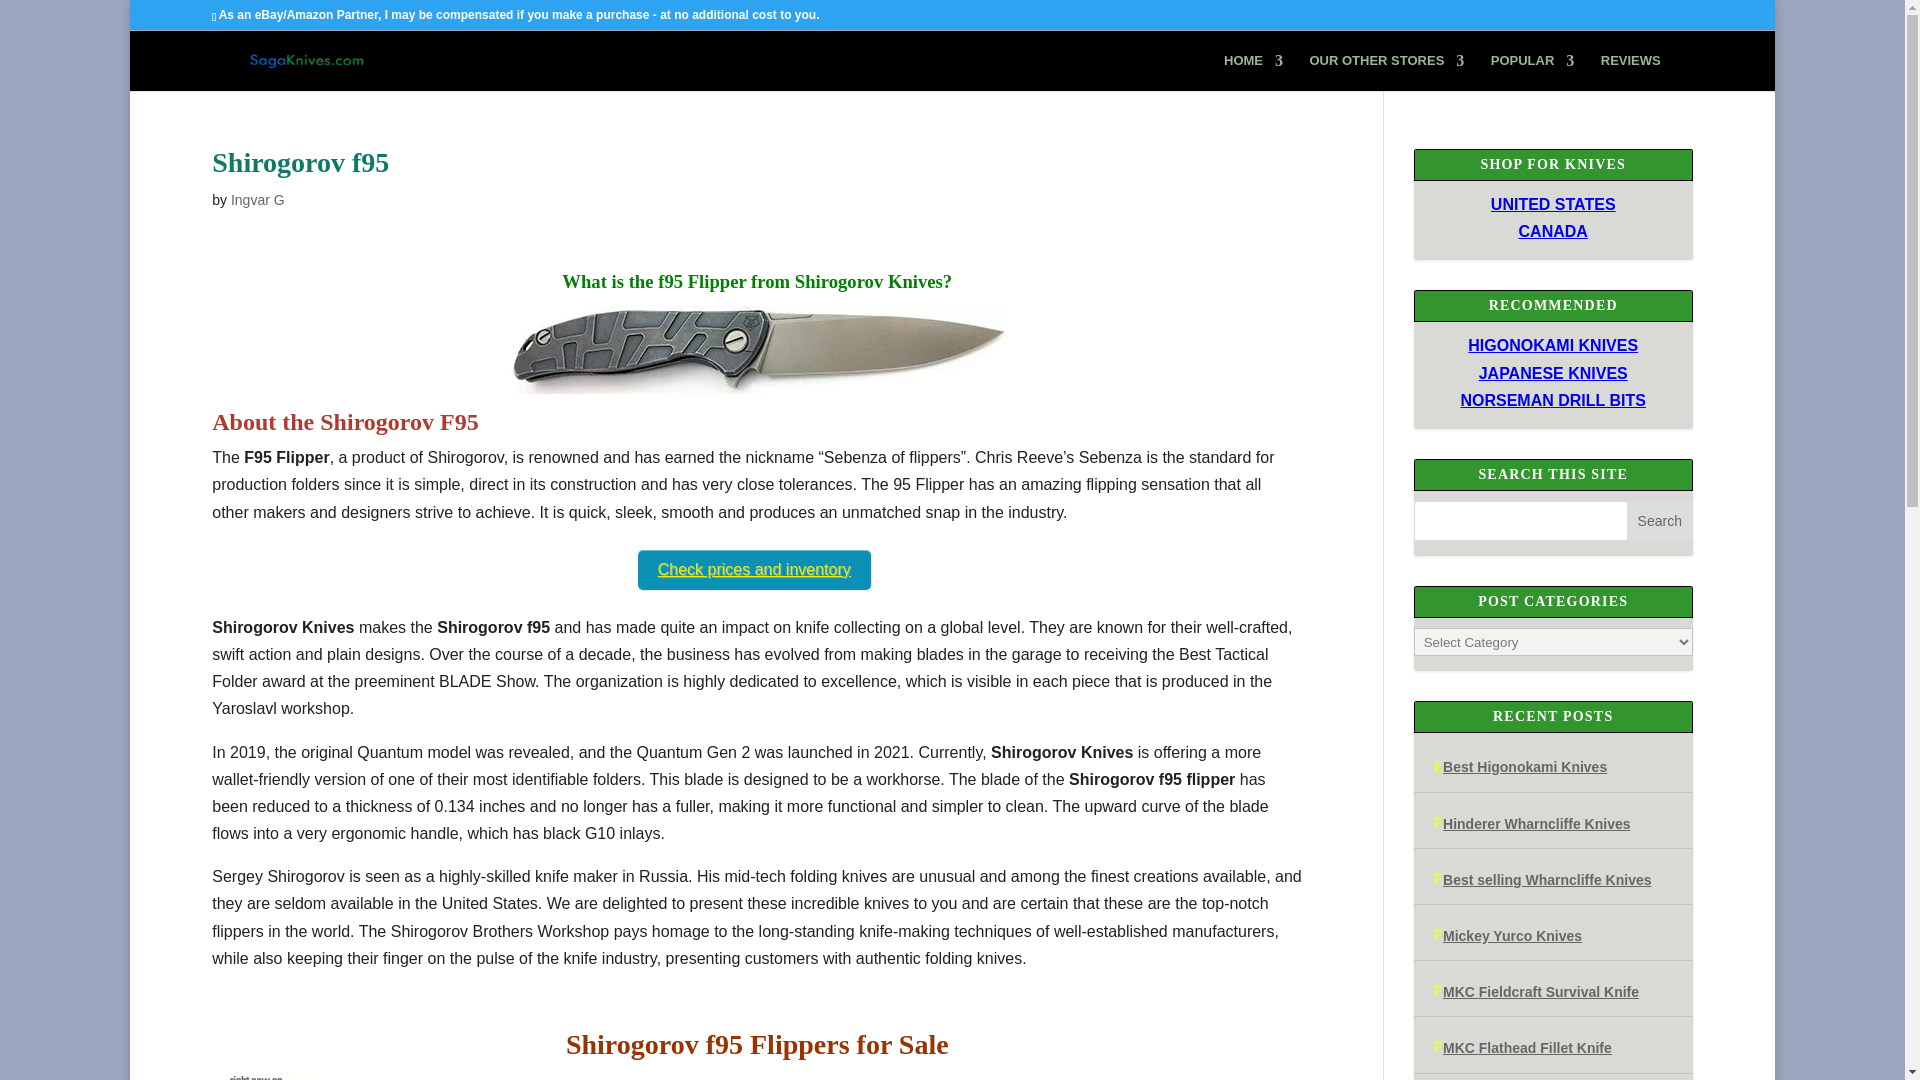  Describe the element at coordinates (1532, 72) in the screenshot. I see `POPULAR` at that location.